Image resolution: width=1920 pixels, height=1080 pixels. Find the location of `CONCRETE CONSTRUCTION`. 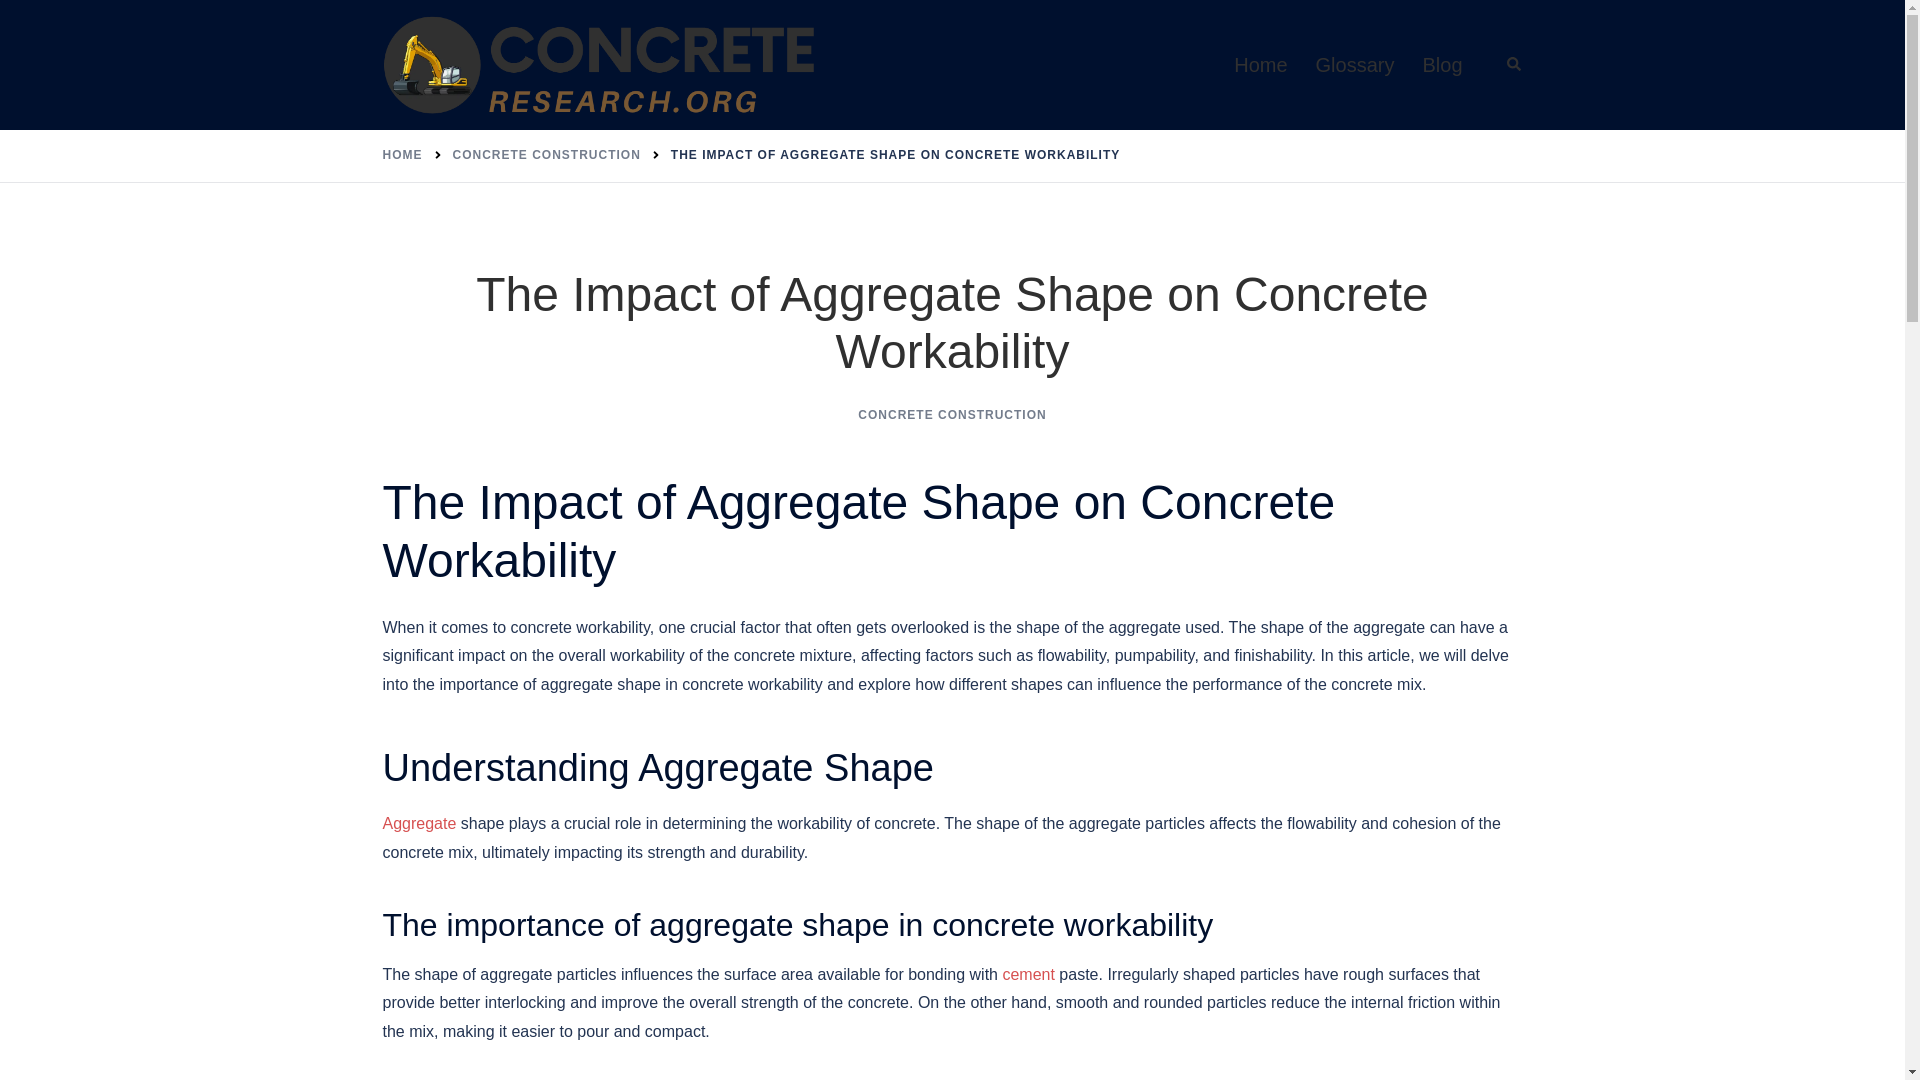

CONCRETE CONSTRUCTION is located at coordinates (952, 415).